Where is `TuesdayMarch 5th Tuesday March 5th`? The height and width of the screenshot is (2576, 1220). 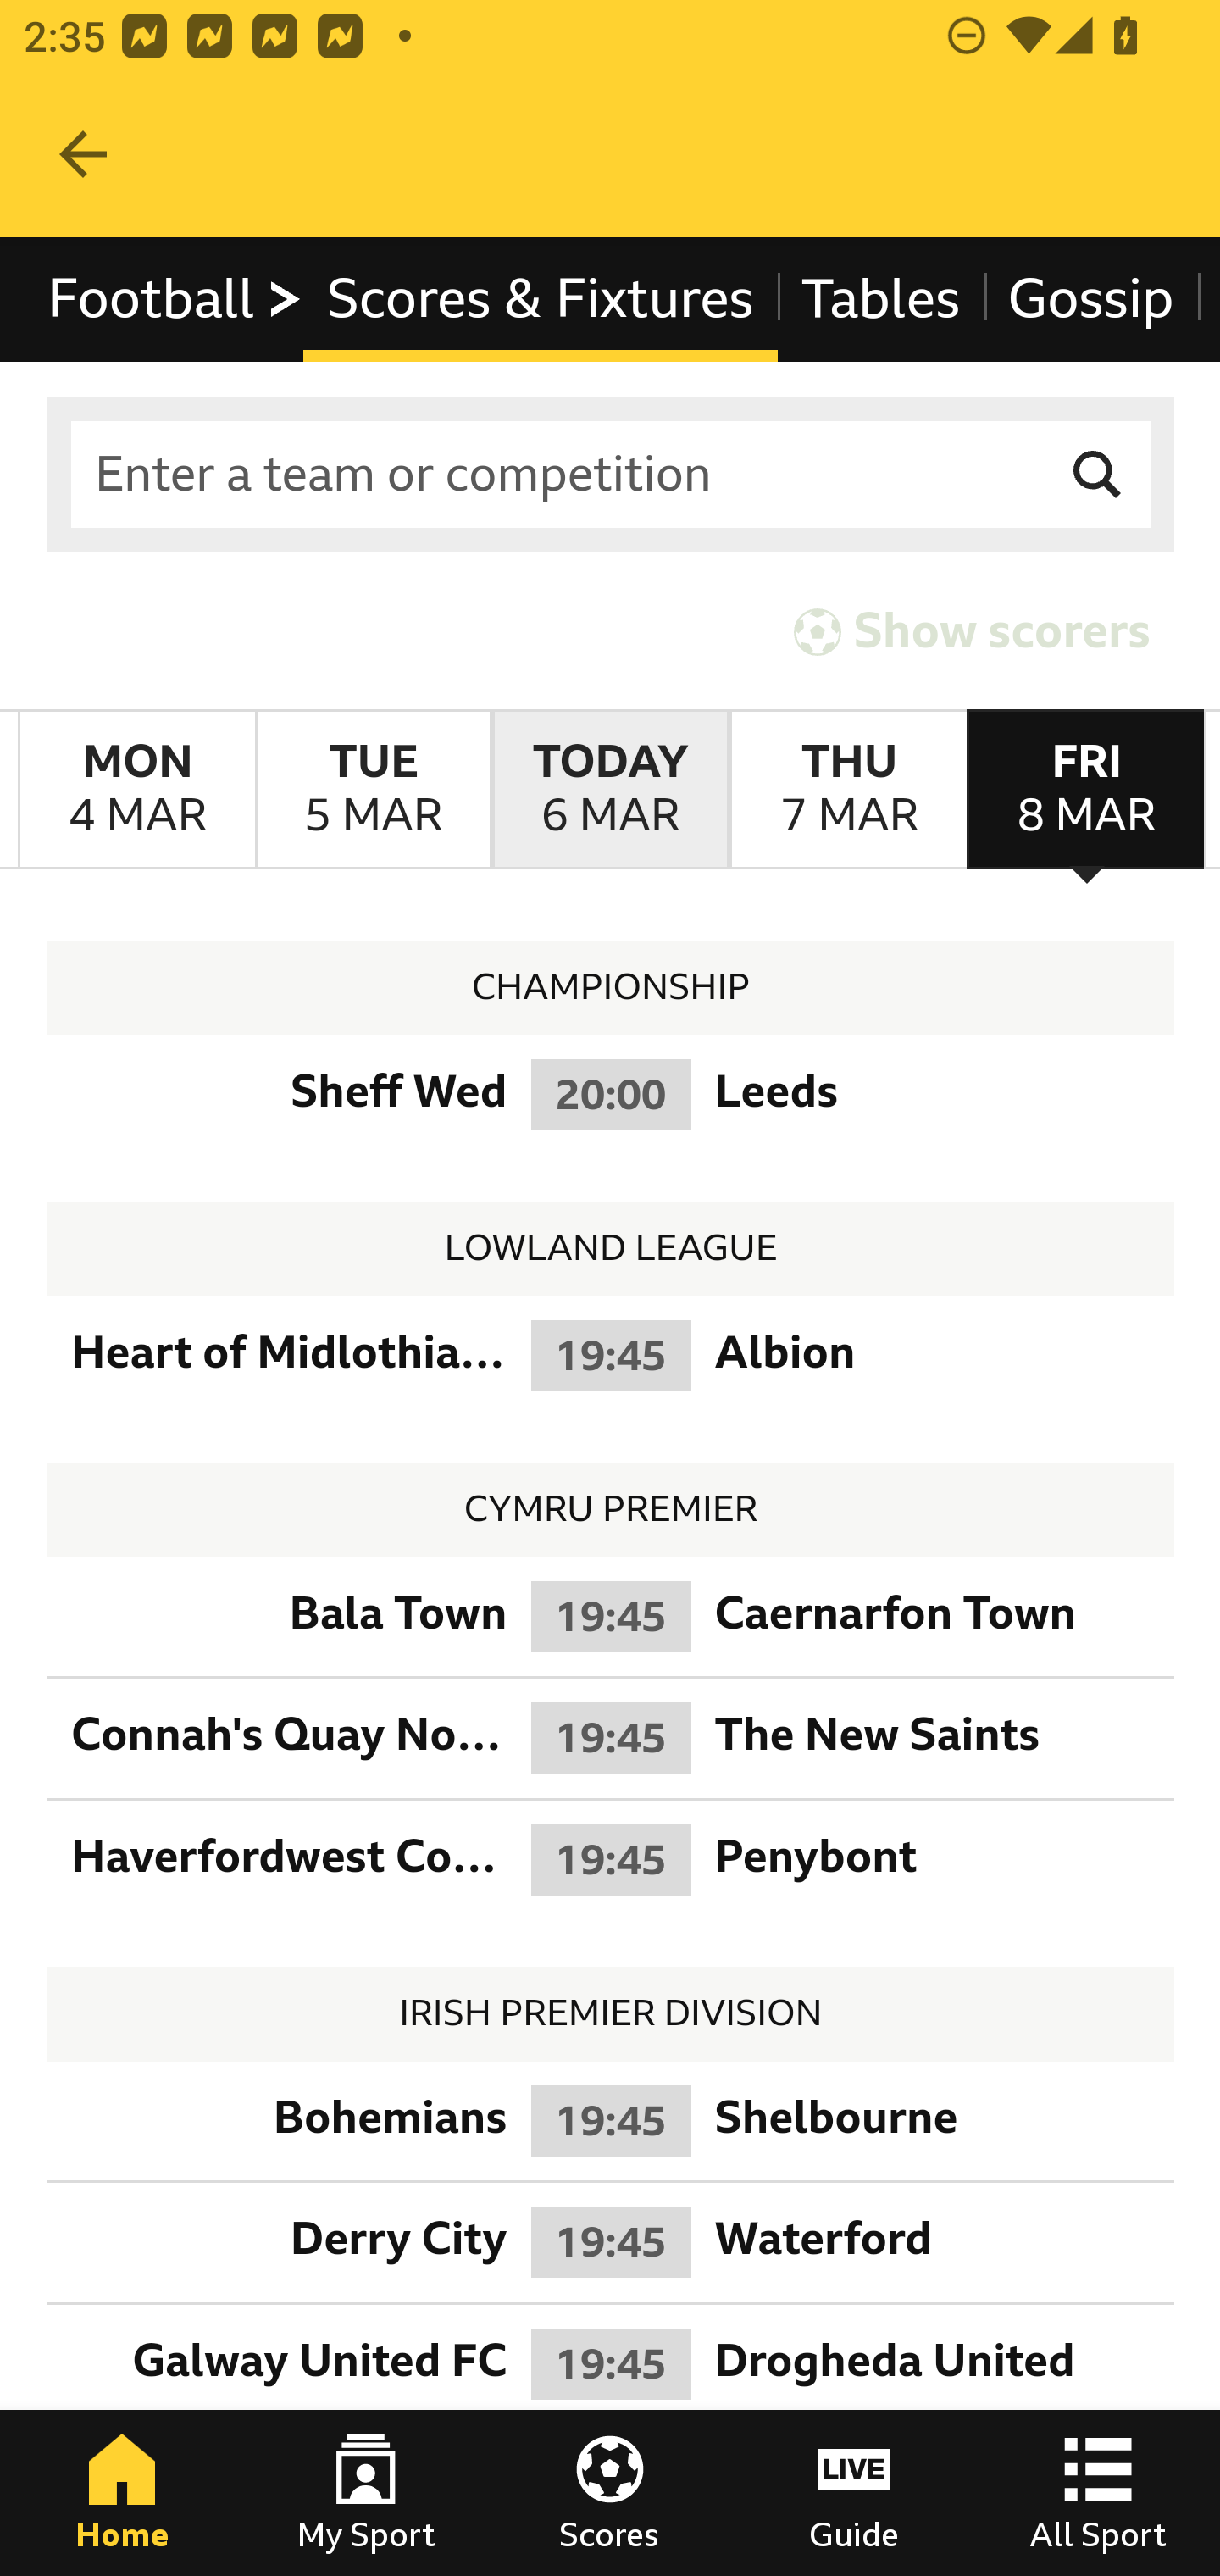
TuesdayMarch 5th Tuesday March 5th is located at coordinates (373, 790).